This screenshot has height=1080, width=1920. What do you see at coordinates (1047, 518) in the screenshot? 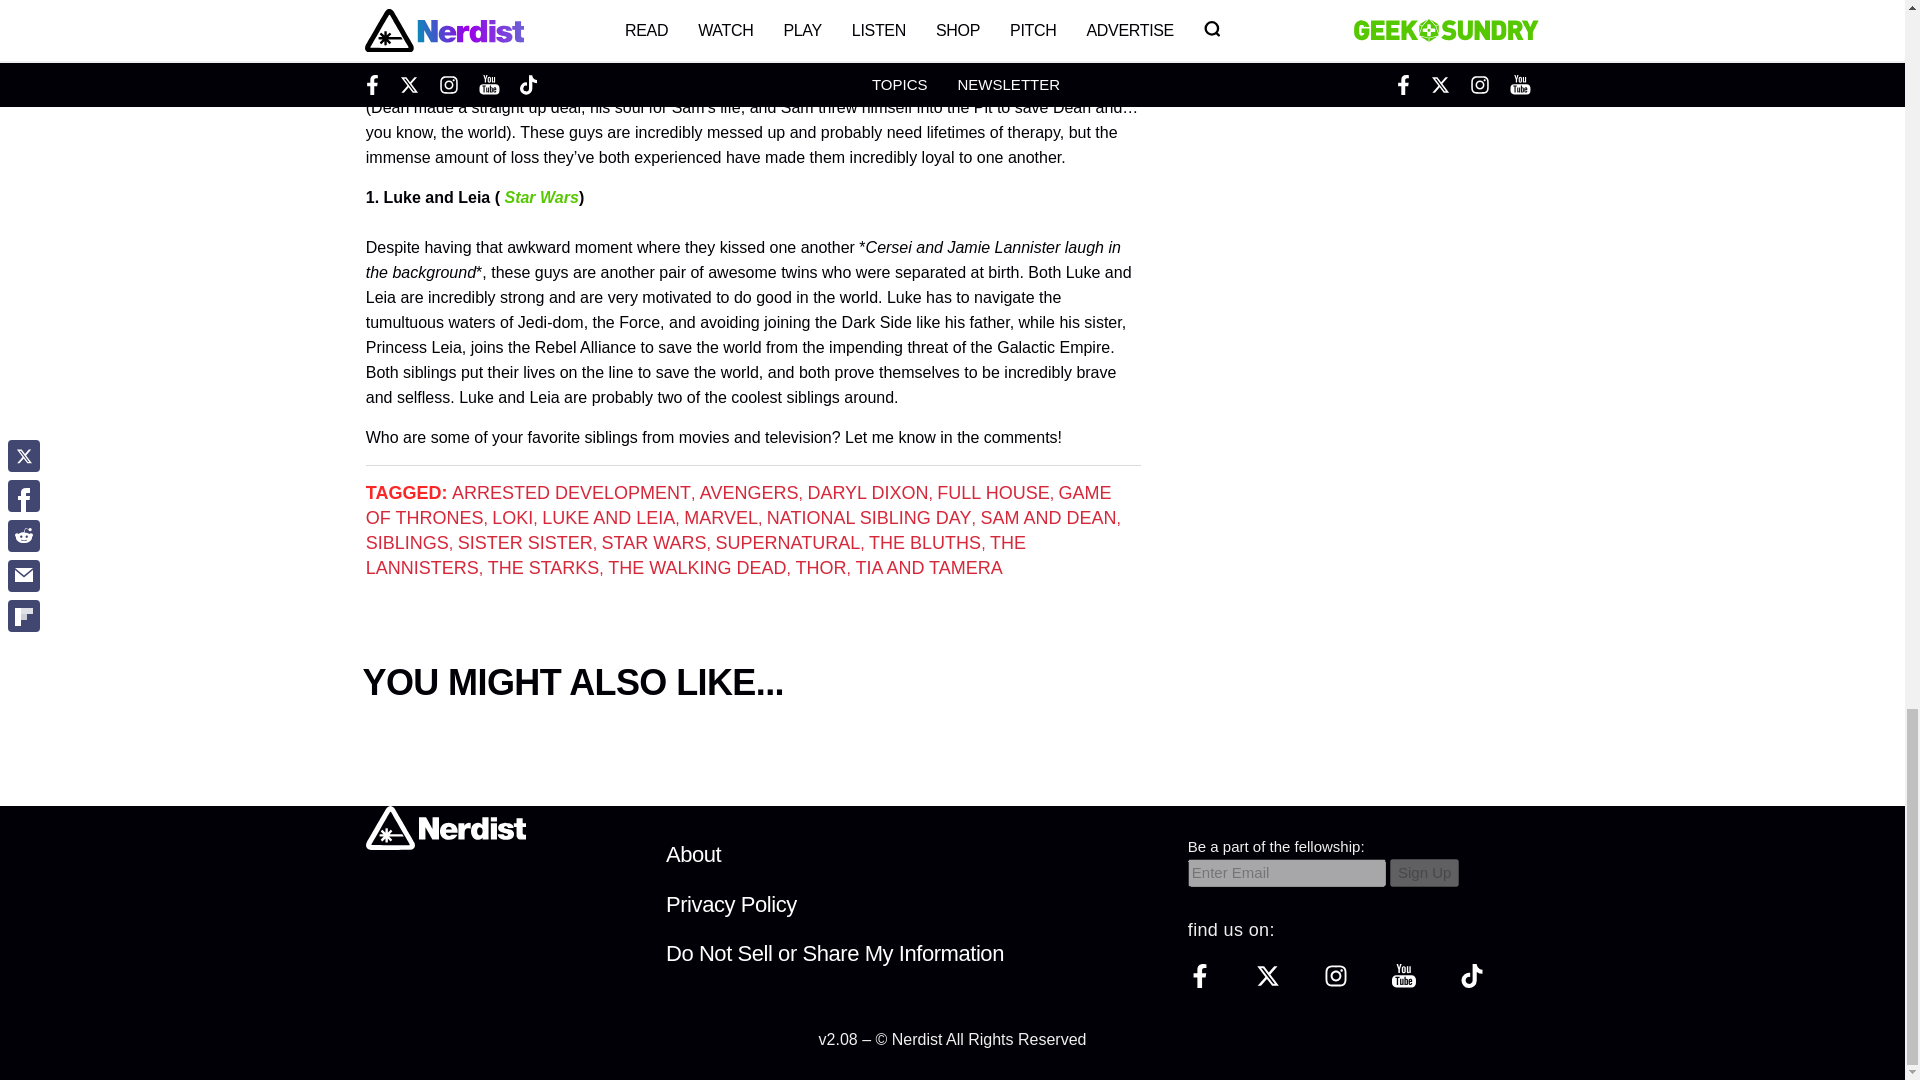
I see `SAM AND DEAN` at bounding box center [1047, 518].